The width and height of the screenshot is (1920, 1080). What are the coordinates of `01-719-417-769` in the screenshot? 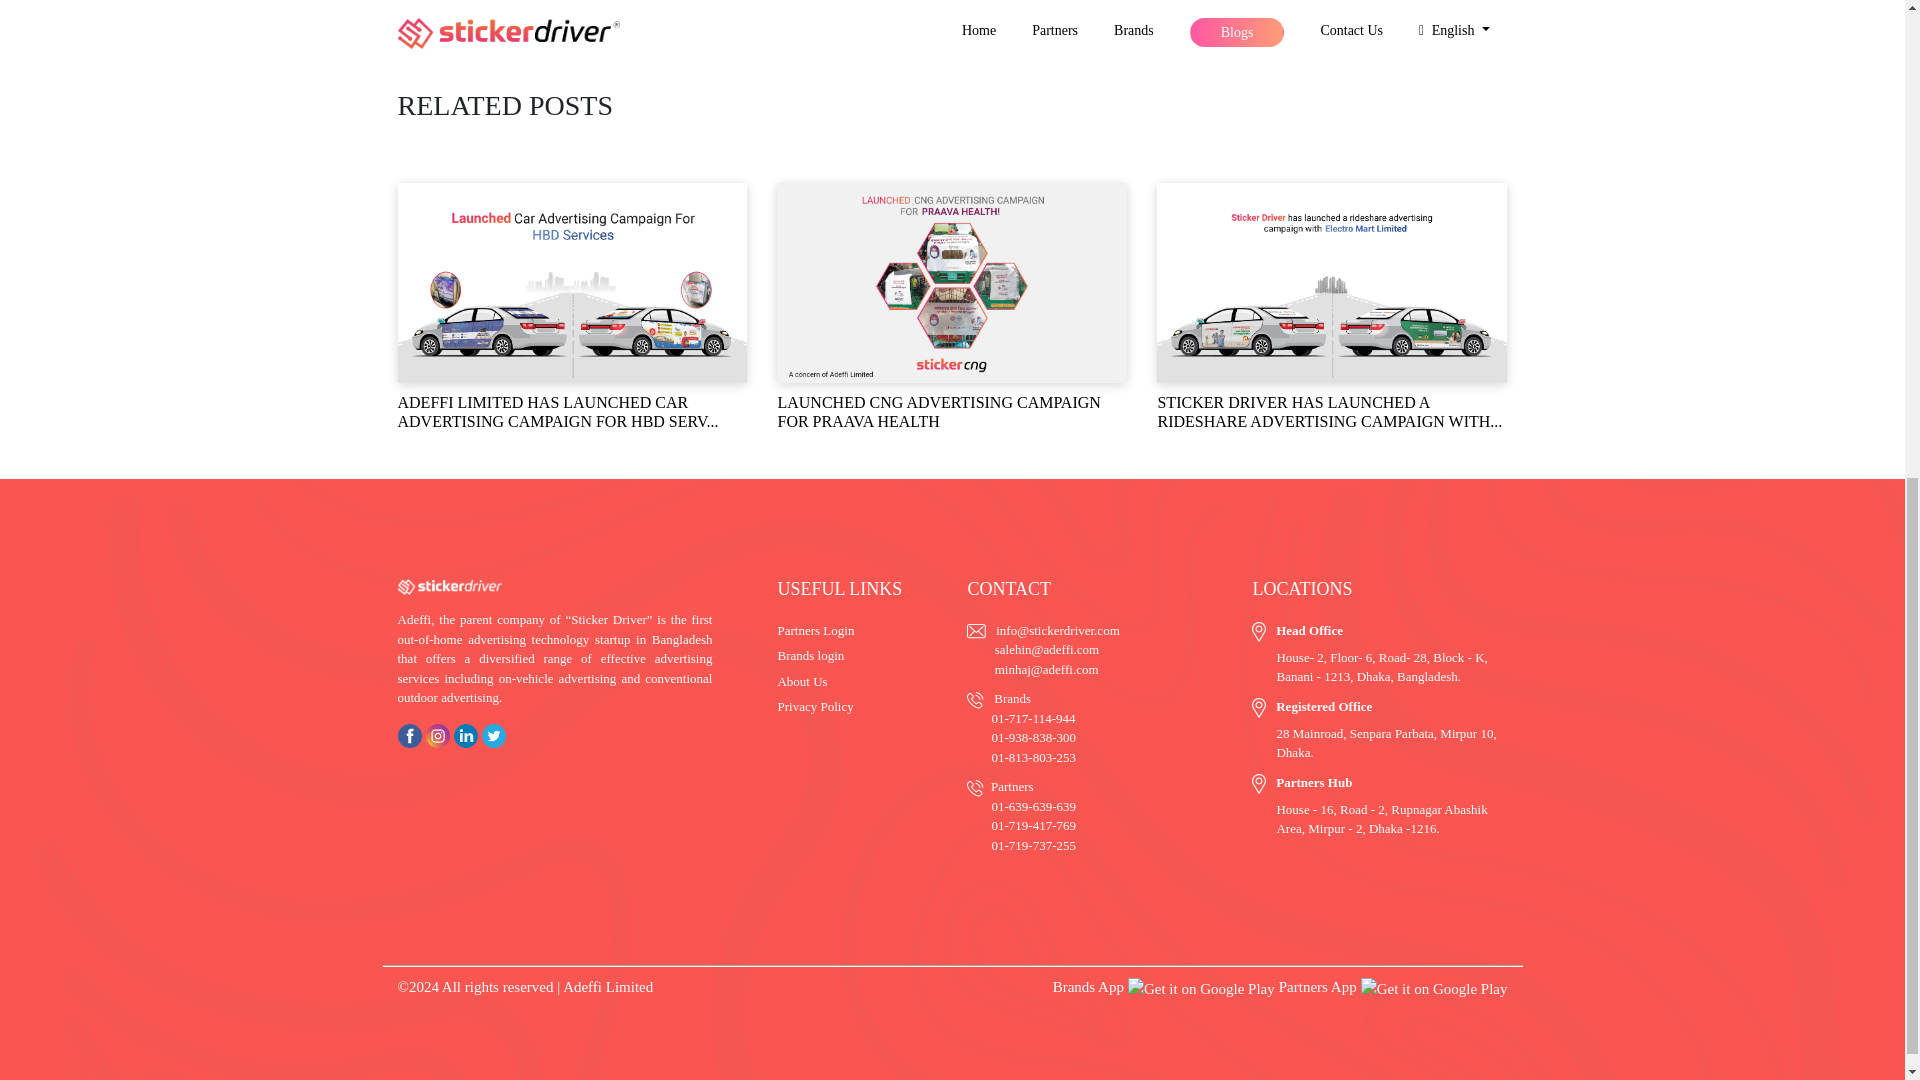 It's located at (1032, 824).